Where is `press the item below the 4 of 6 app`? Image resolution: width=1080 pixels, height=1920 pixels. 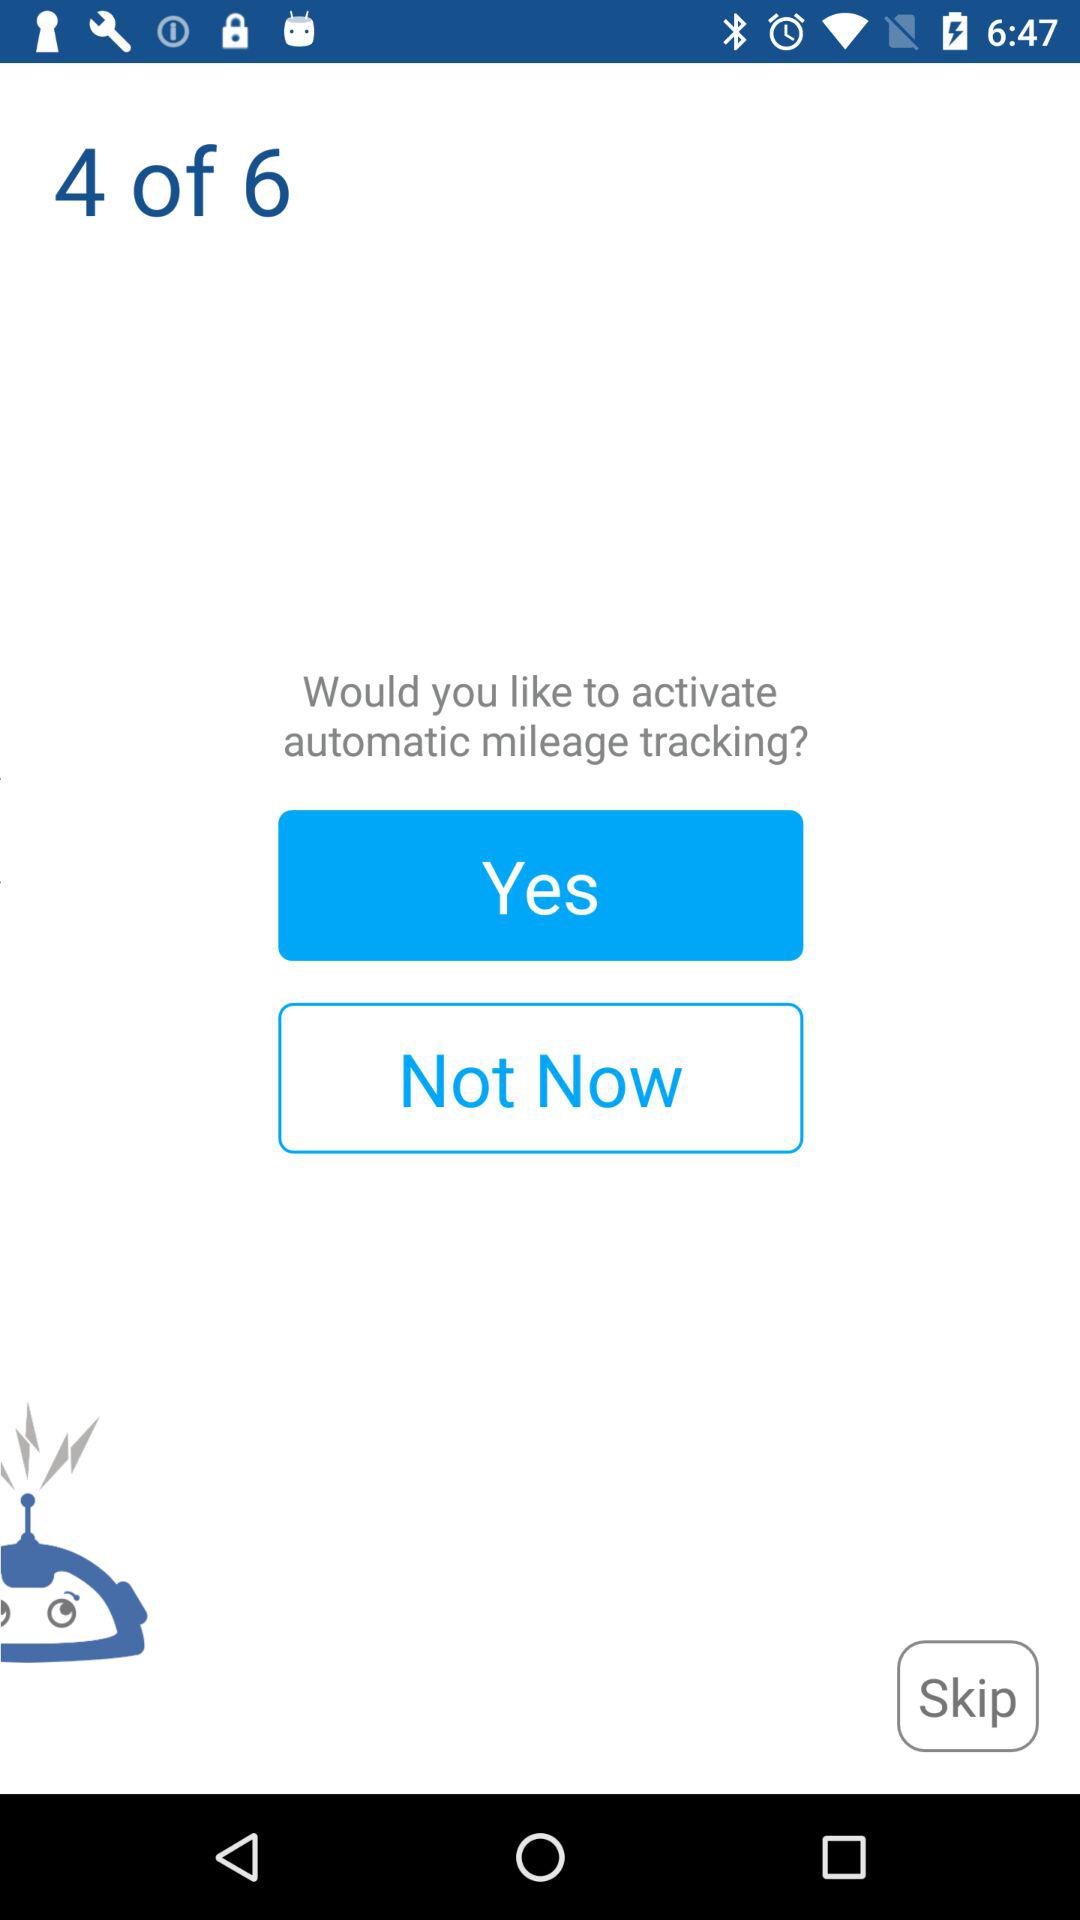 press the item below the 4 of 6 app is located at coordinates (967, 1696).